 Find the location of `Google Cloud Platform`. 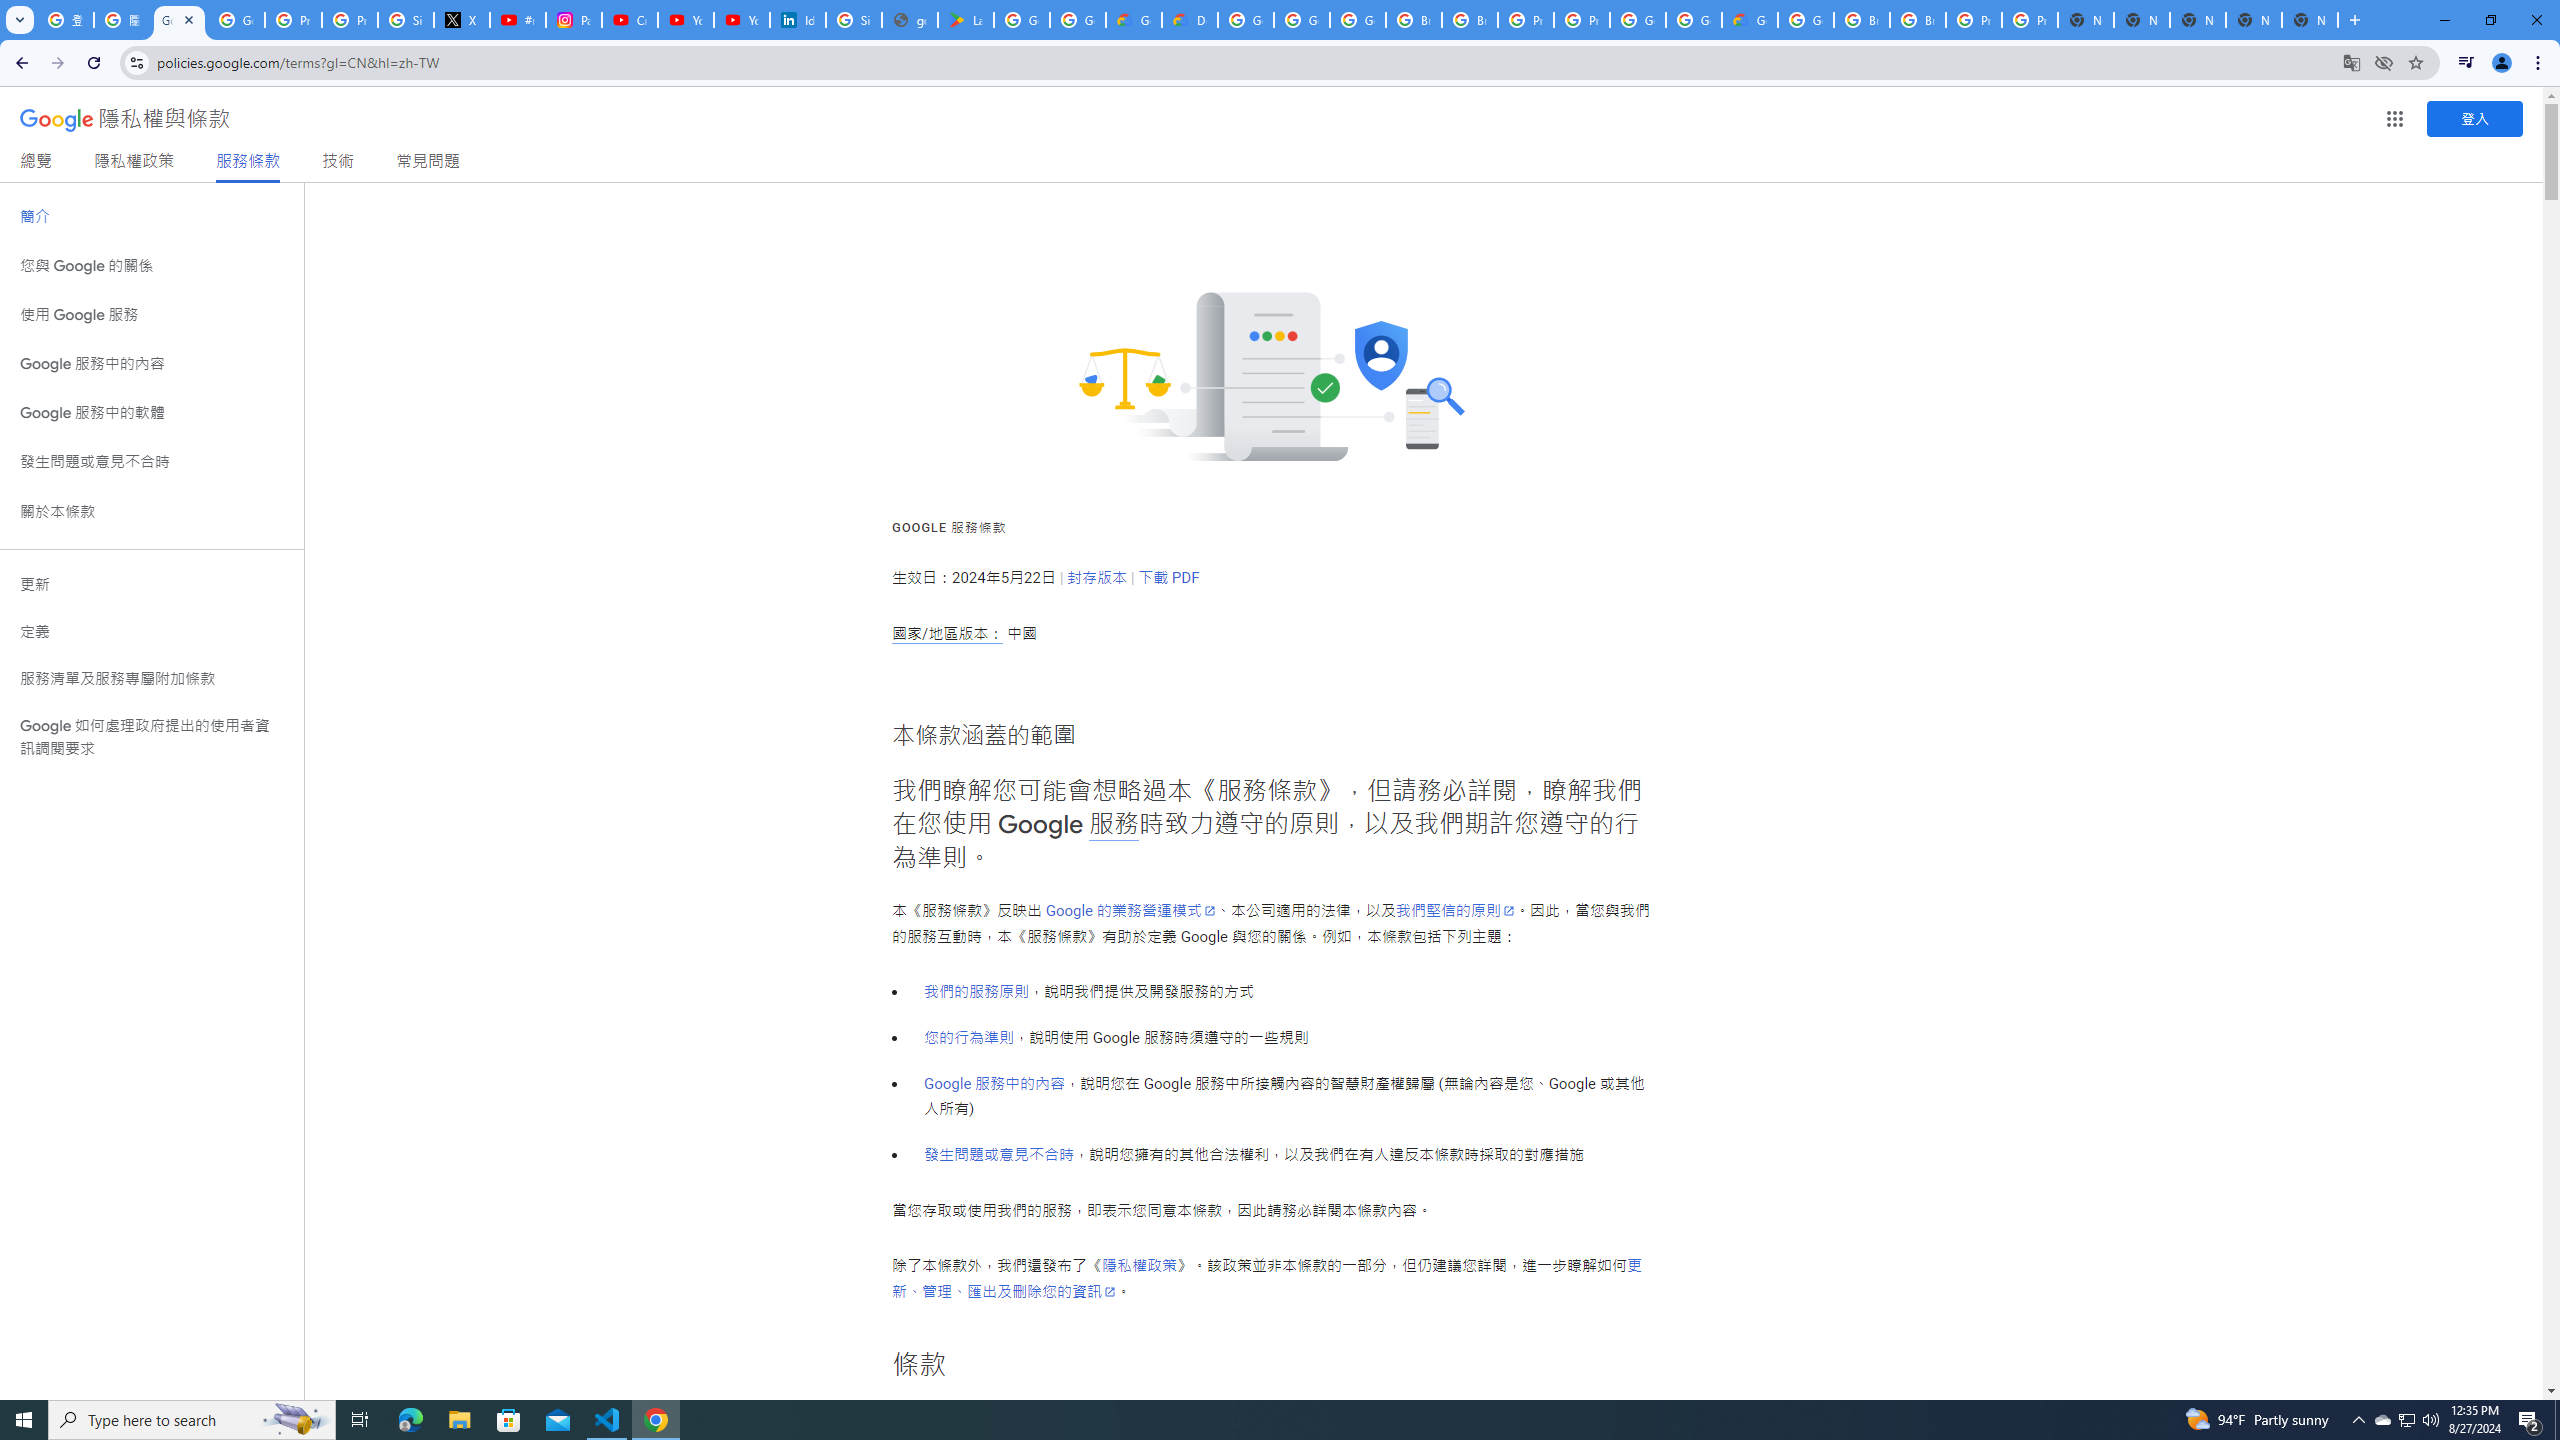

Google Cloud Platform is located at coordinates (1693, 20).